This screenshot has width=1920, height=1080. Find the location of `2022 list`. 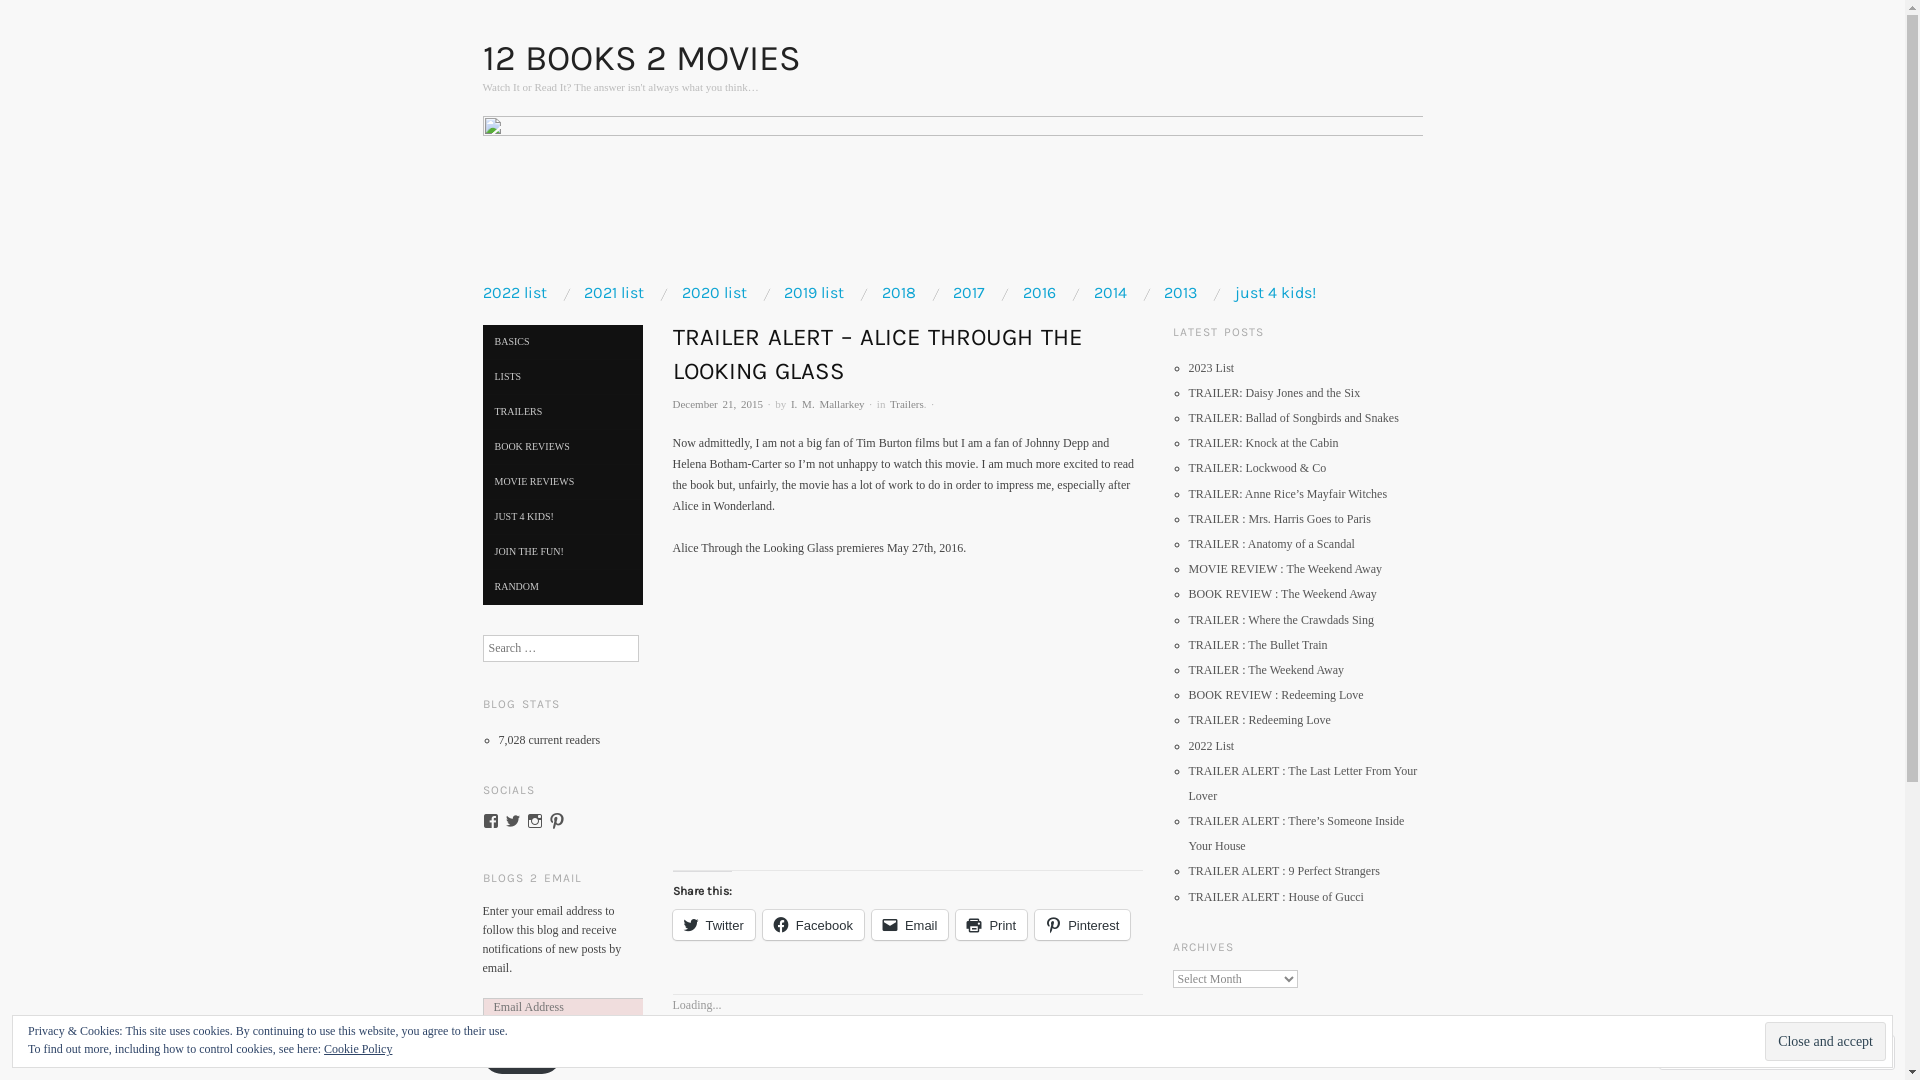

2022 list is located at coordinates (514, 293).